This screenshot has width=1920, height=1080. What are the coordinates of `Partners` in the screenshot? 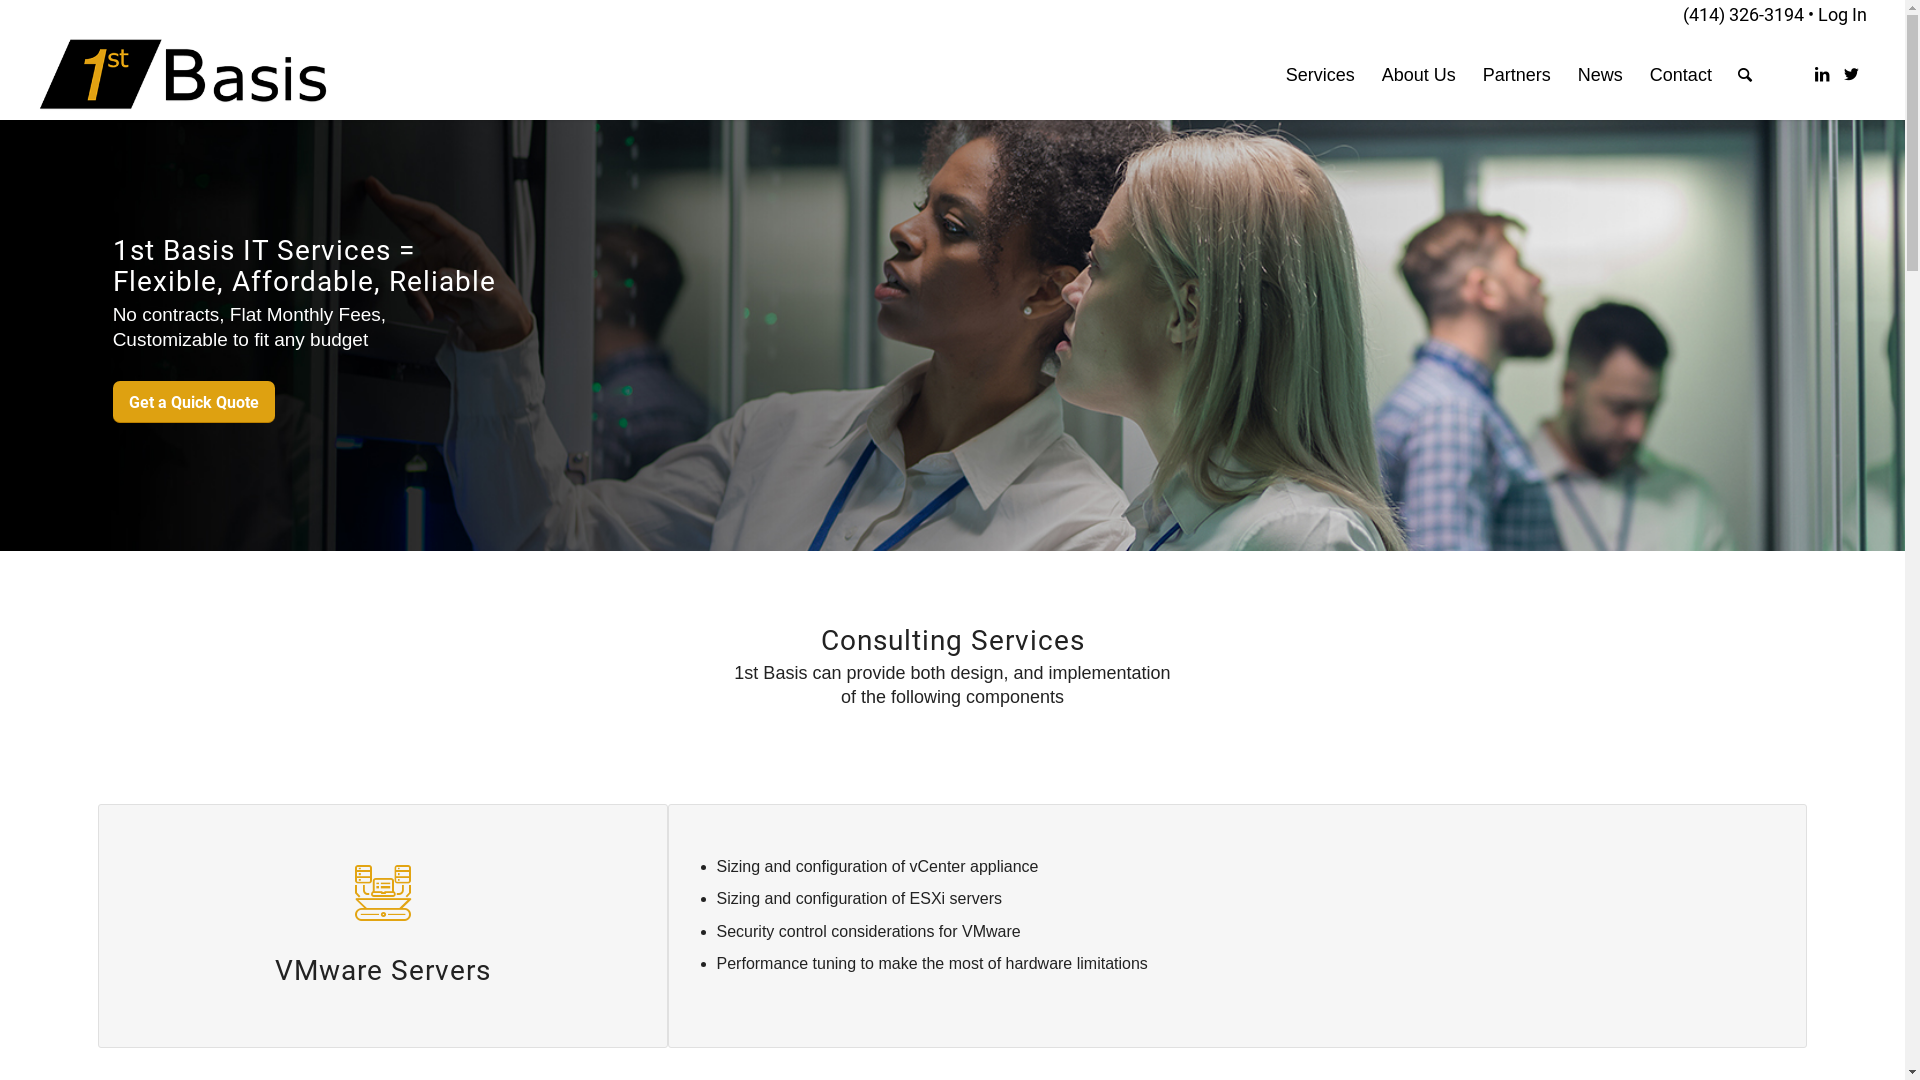 It's located at (1516, 75).